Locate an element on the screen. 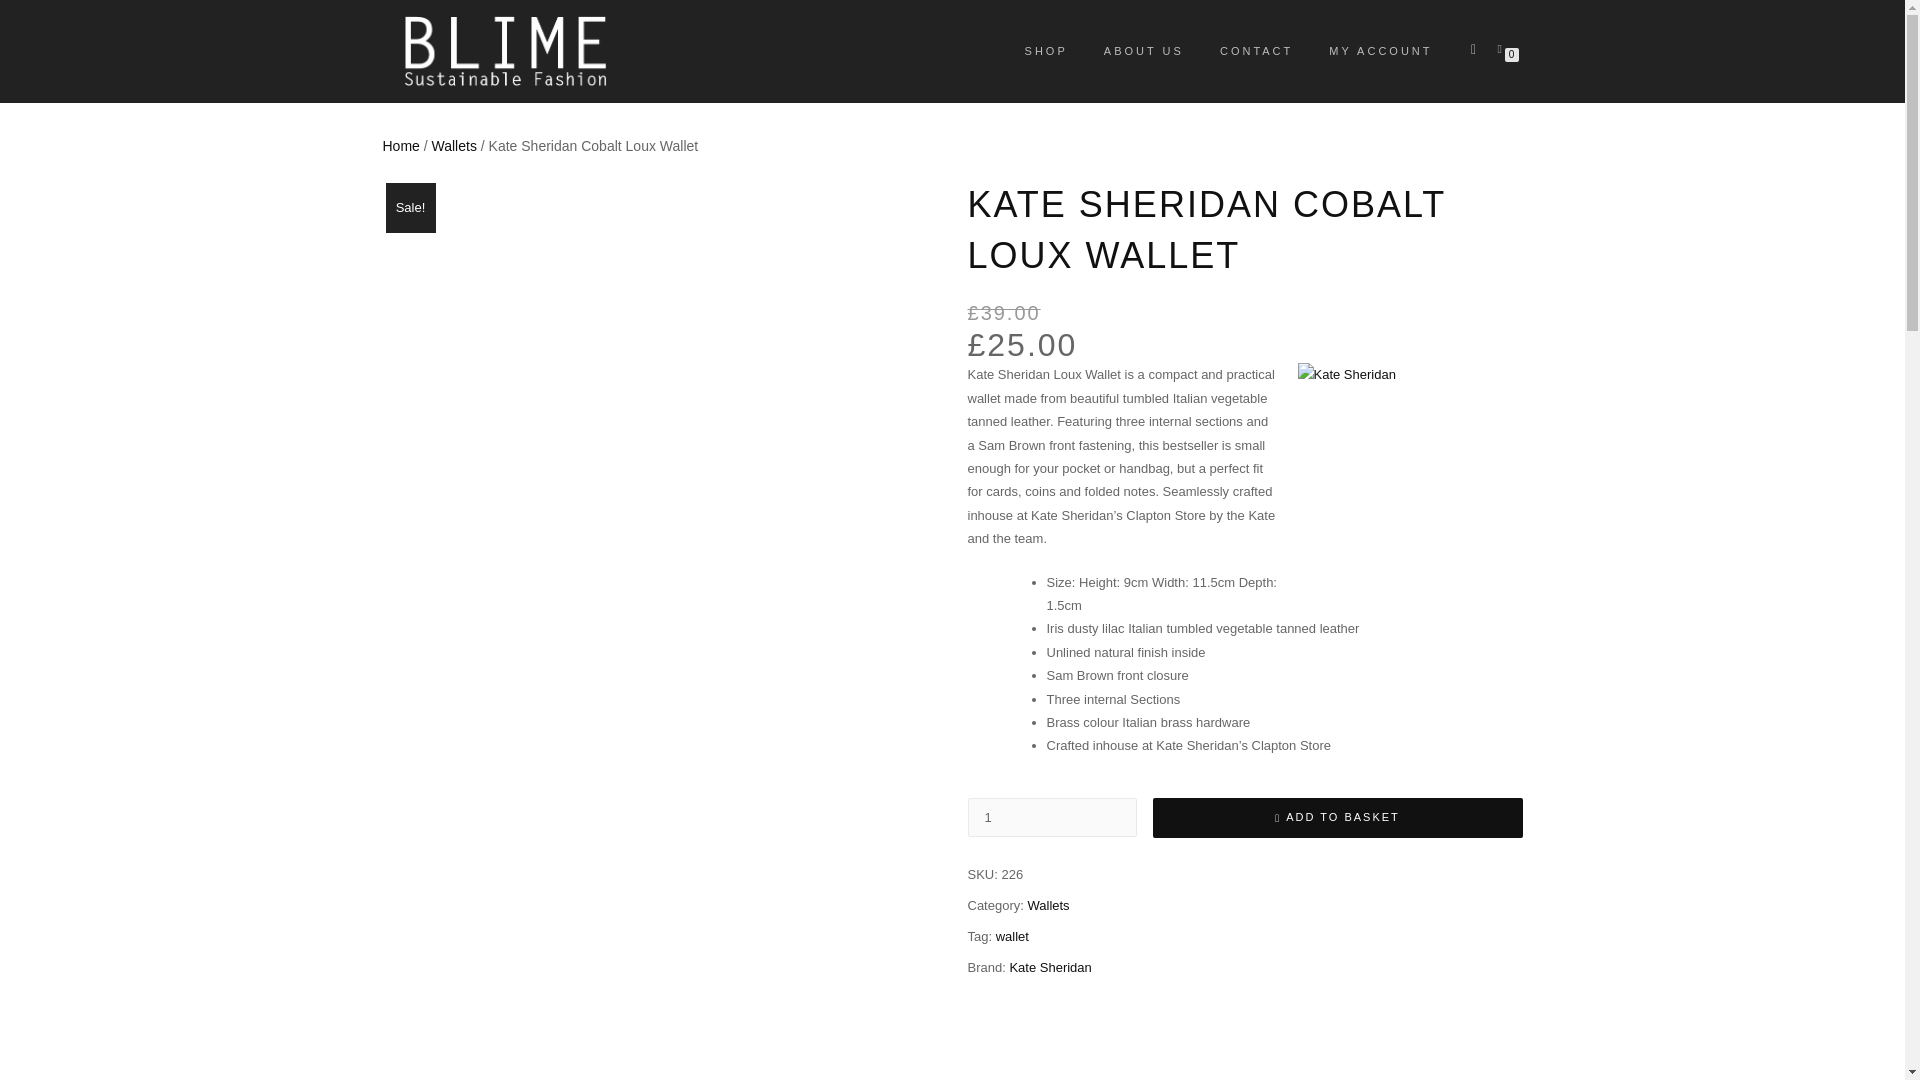 Image resolution: width=1920 pixels, height=1080 pixels. Wallets is located at coordinates (1048, 904).